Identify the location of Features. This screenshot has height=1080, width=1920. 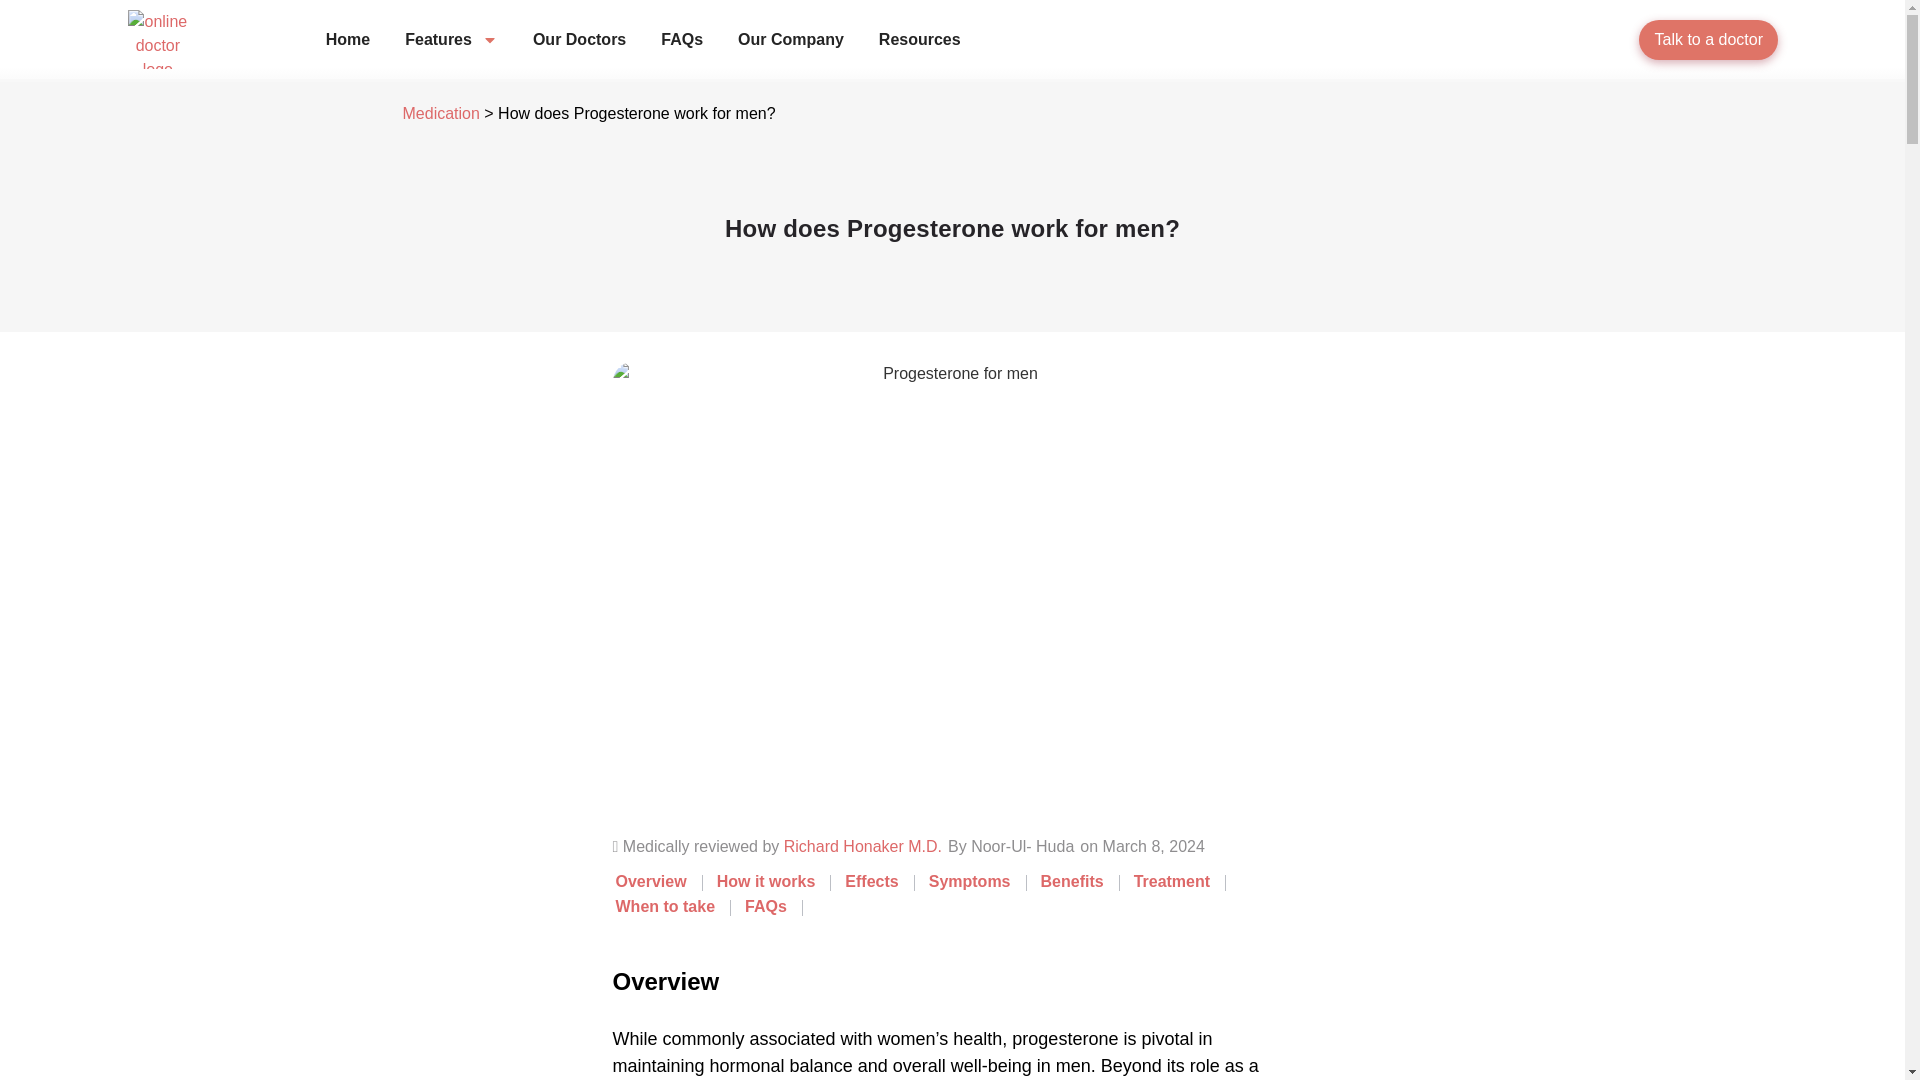
(451, 40).